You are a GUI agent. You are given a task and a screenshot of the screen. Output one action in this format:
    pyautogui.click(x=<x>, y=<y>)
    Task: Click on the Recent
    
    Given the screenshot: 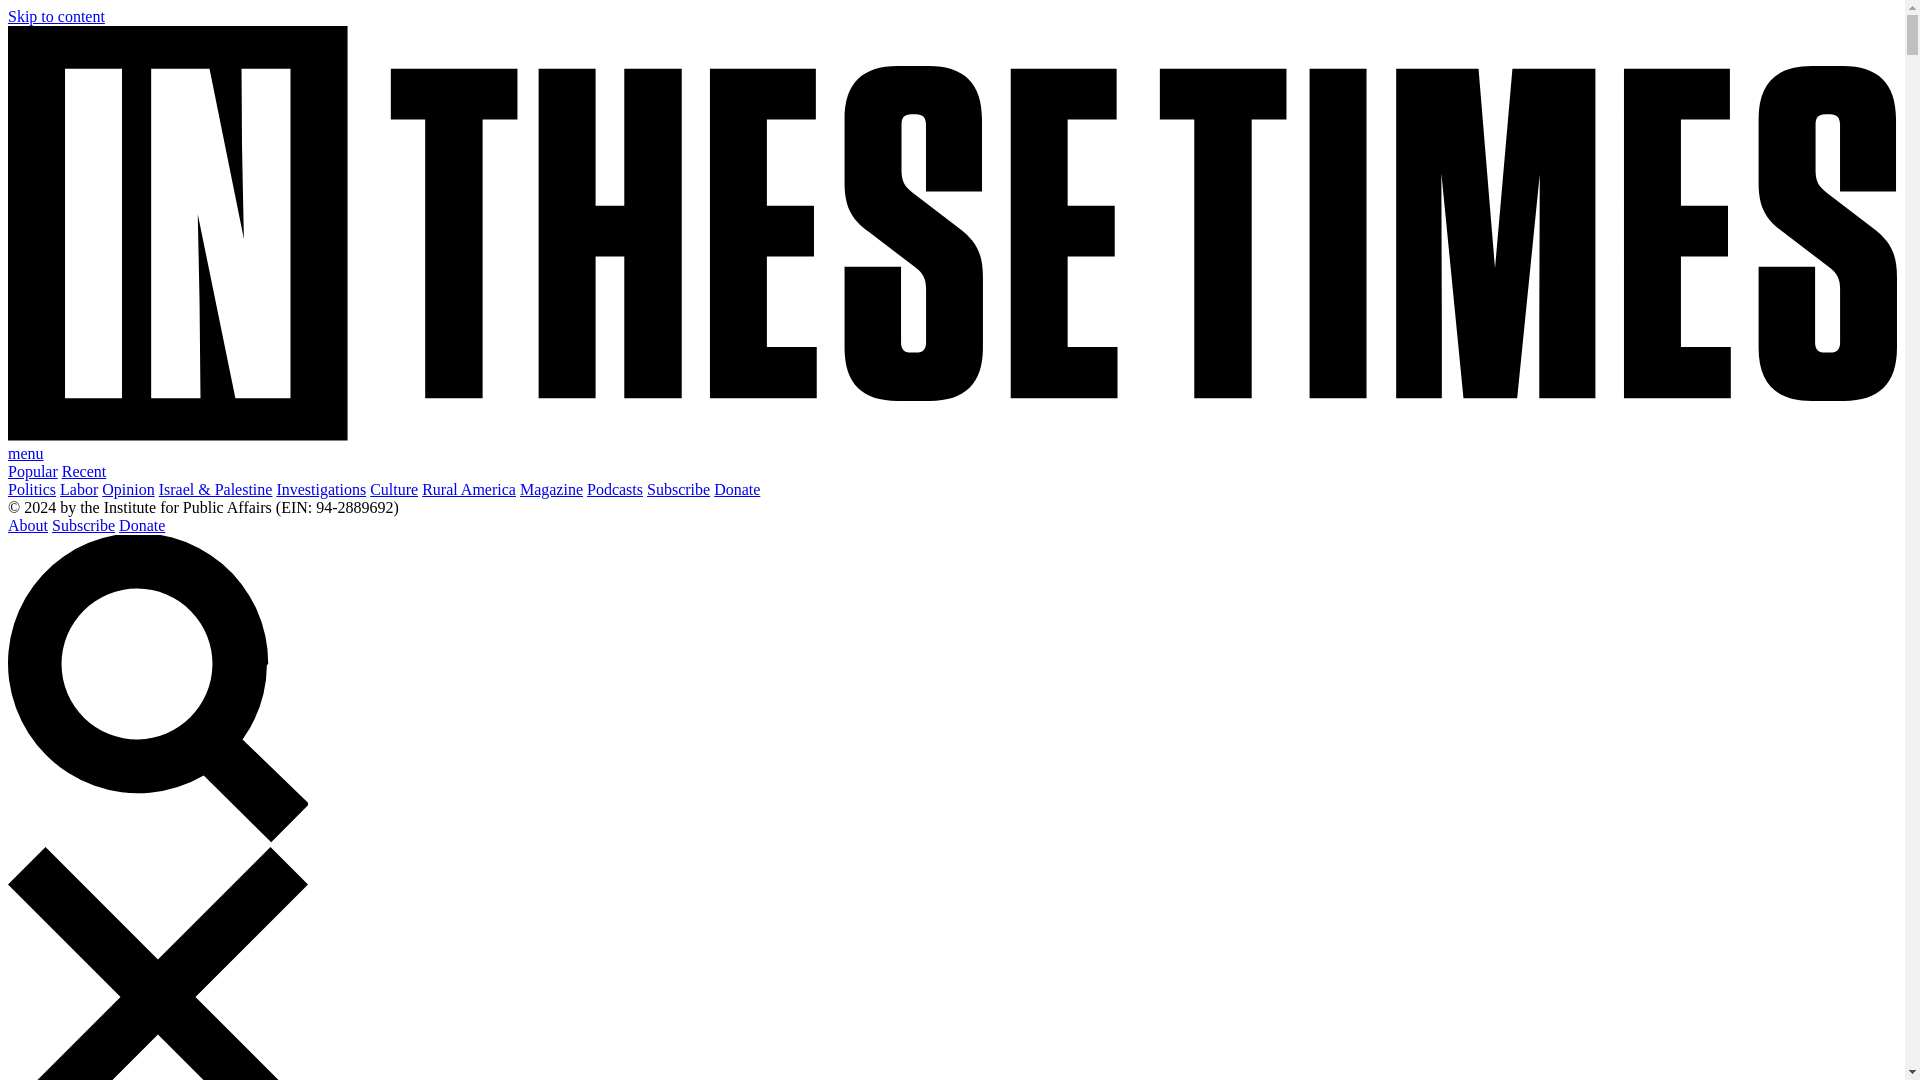 What is the action you would take?
    pyautogui.click(x=83, y=471)
    